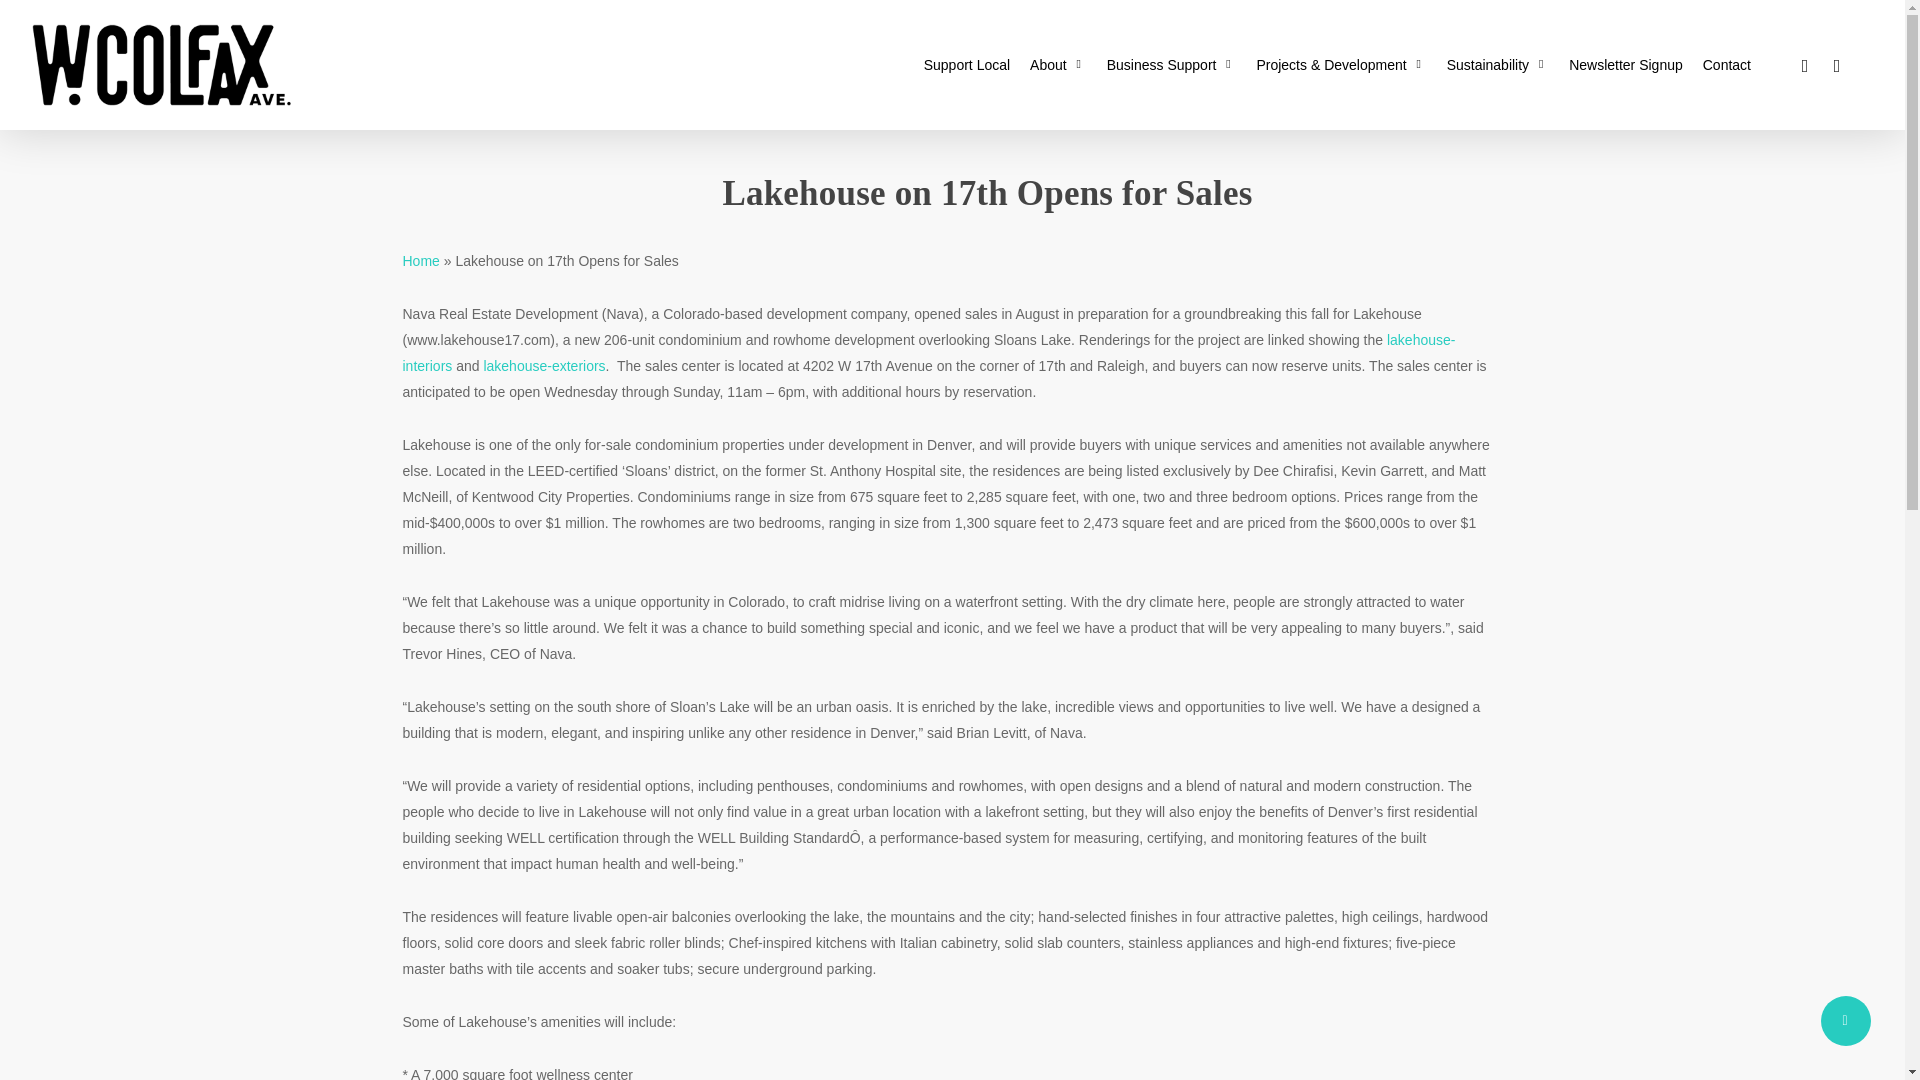  I want to click on instagram, so click(1836, 64).